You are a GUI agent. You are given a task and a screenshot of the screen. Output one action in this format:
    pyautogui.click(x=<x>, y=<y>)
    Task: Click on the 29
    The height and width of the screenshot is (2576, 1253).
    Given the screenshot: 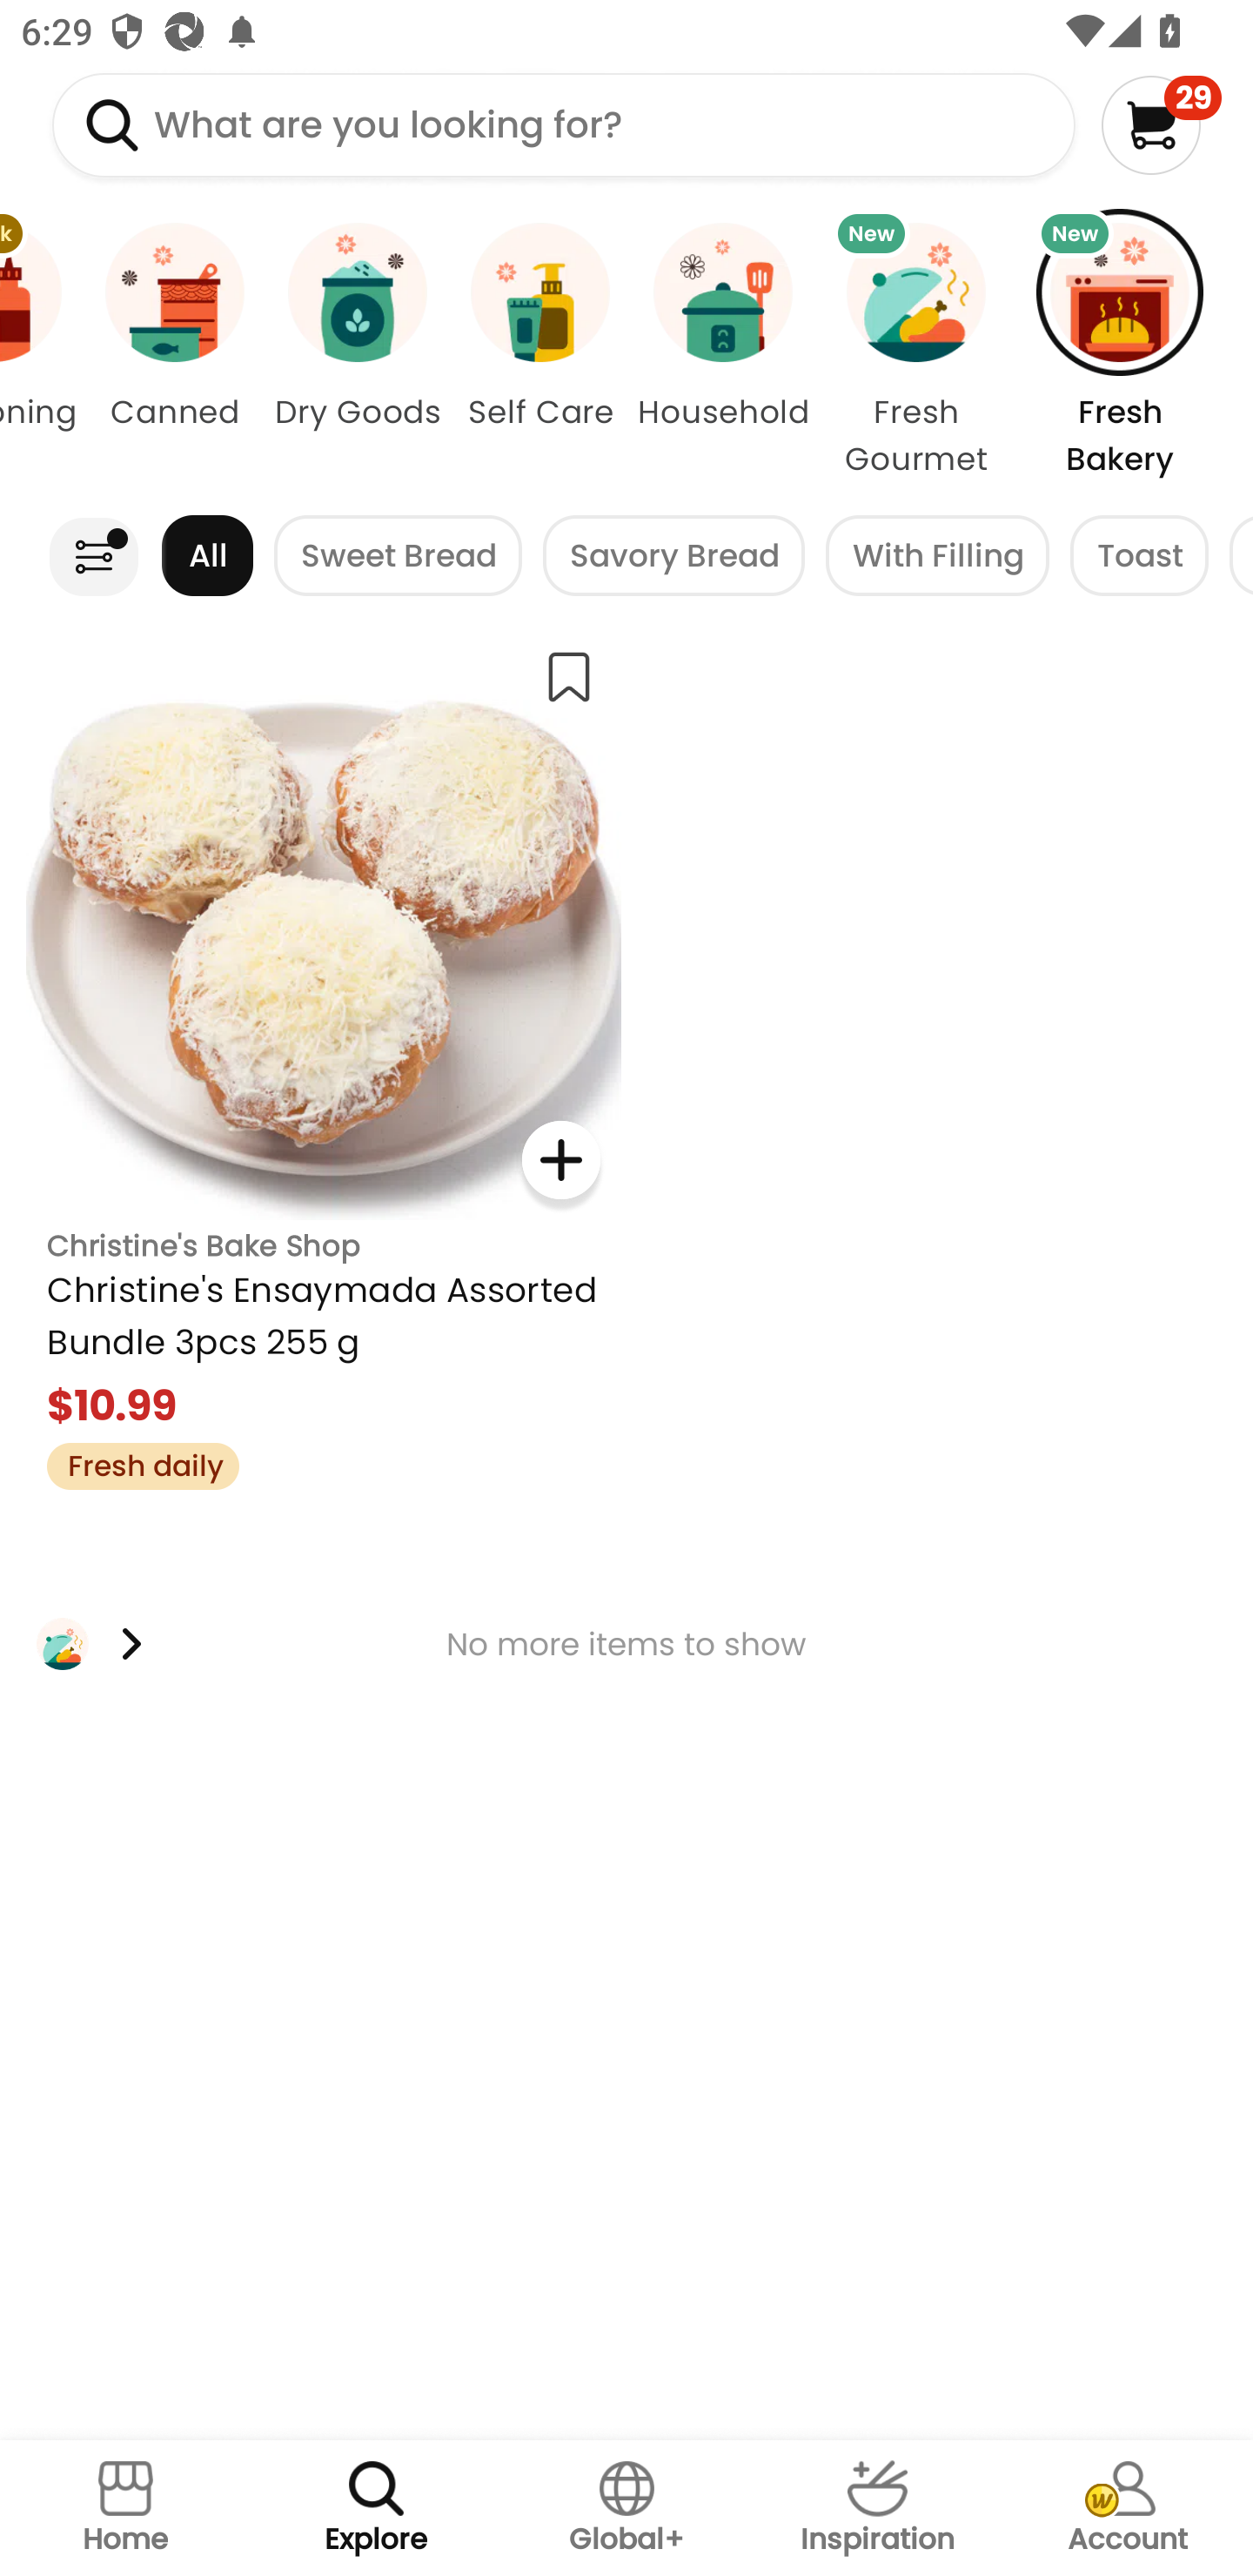 What is the action you would take?
    pyautogui.click(x=1161, y=124)
    